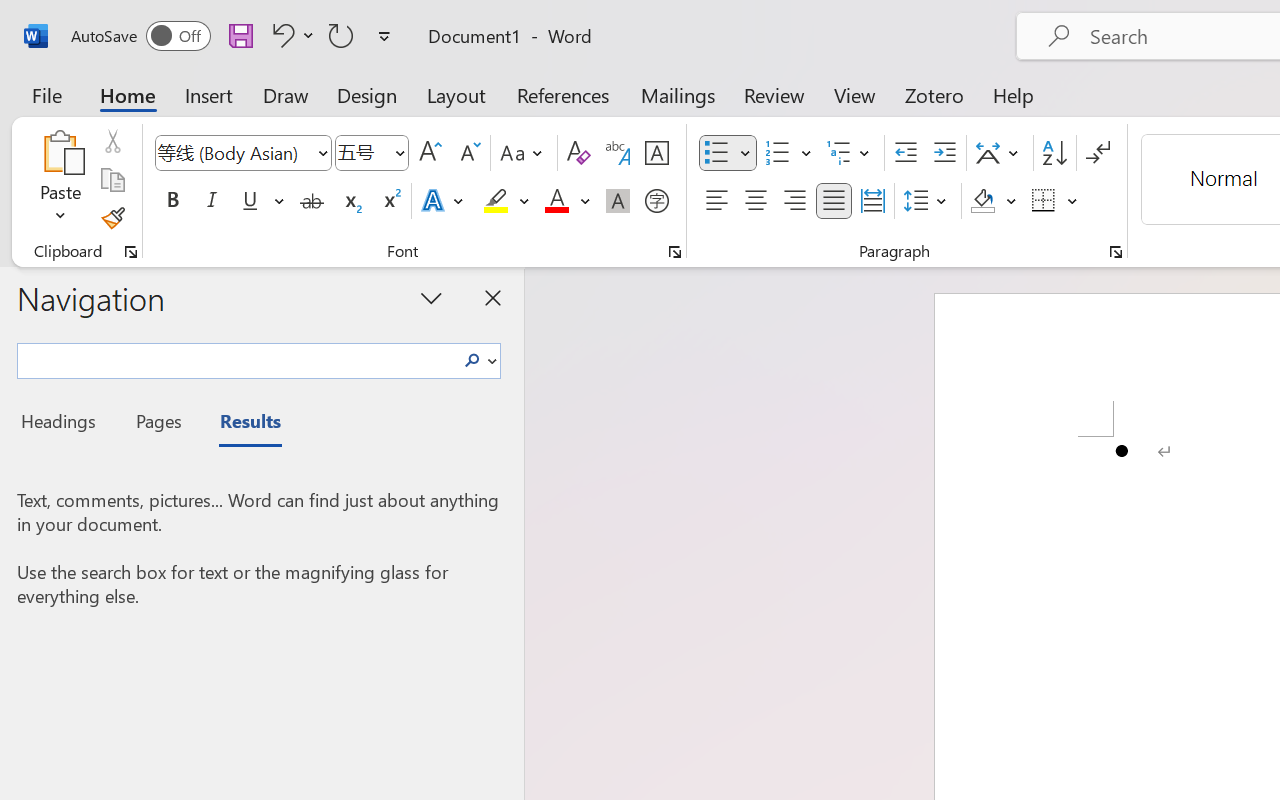 This screenshot has height=800, width=1280. What do you see at coordinates (236, 358) in the screenshot?
I see `Search document` at bounding box center [236, 358].